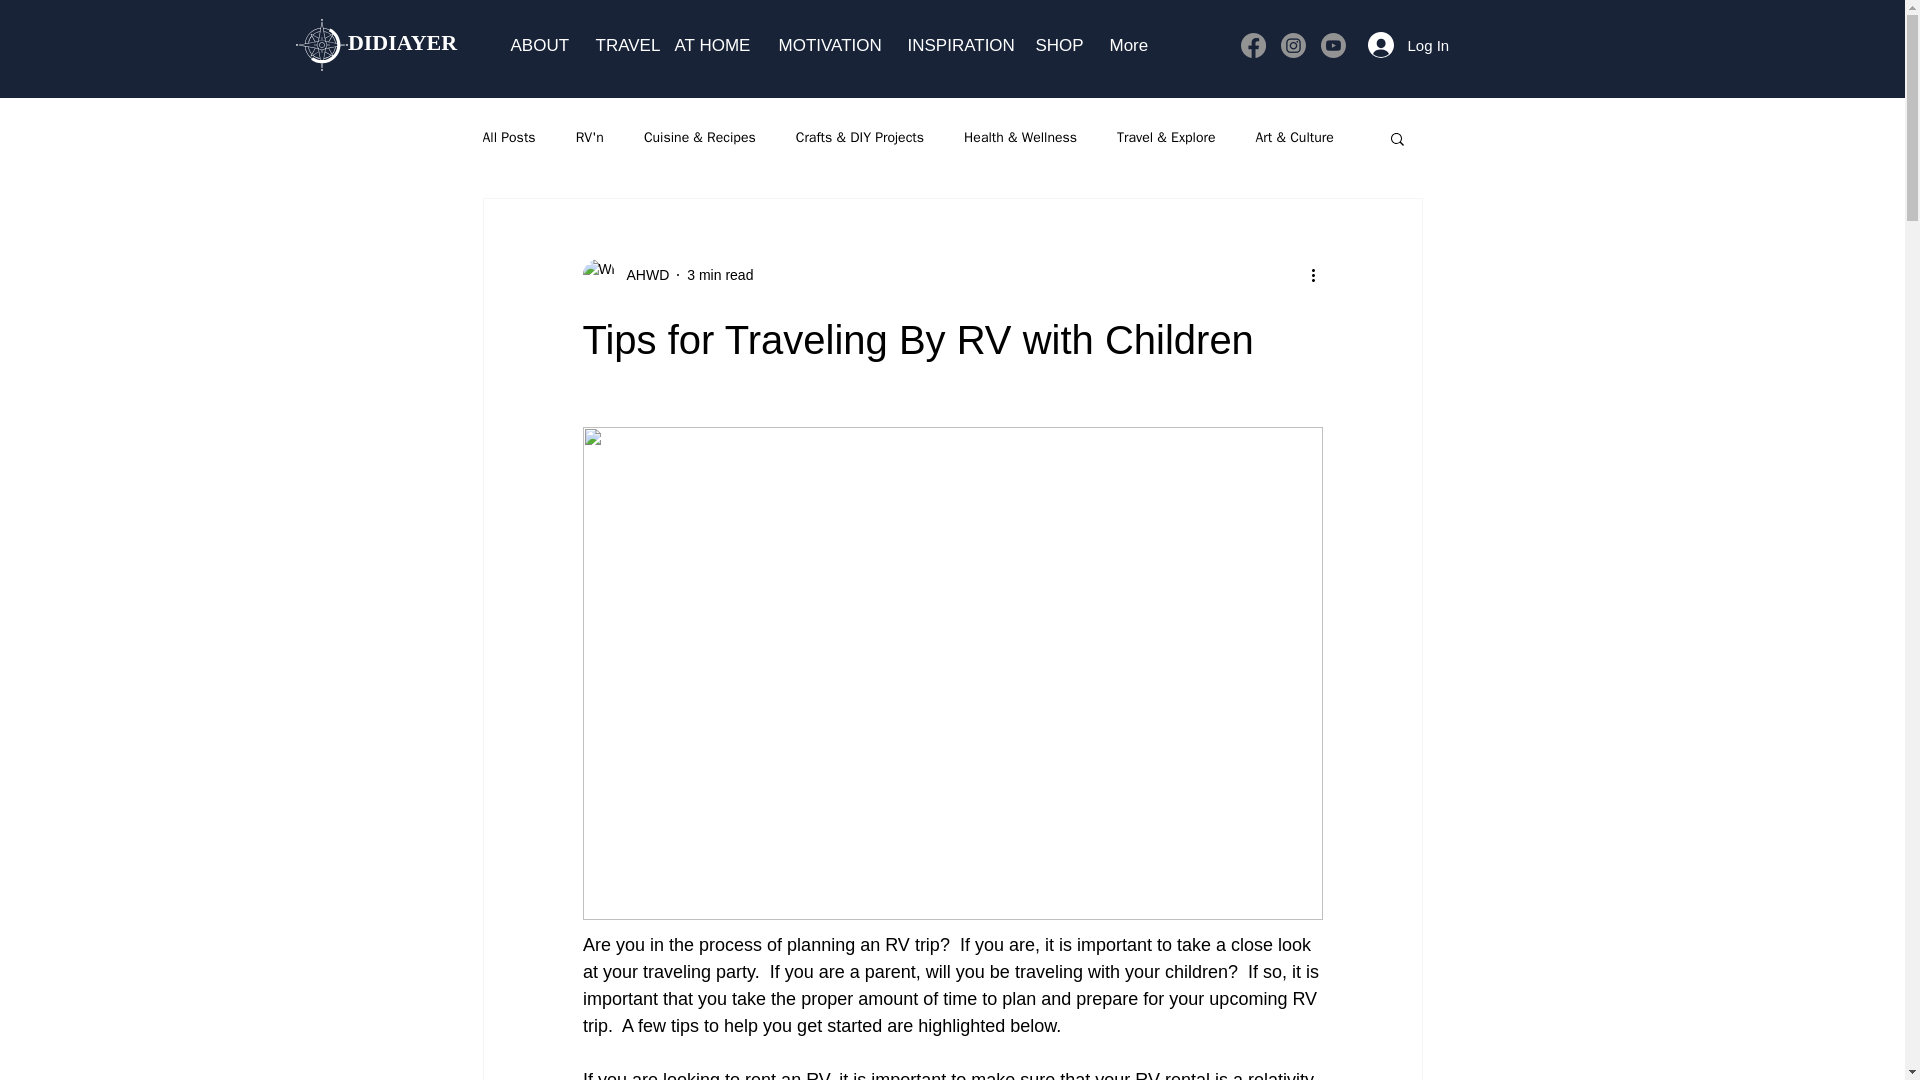 Image resolution: width=1920 pixels, height=1080 pixels. What do you see at coordinates (508, 137) in the screenshot?
I see `All Posts` at bounding box center [508, 137].